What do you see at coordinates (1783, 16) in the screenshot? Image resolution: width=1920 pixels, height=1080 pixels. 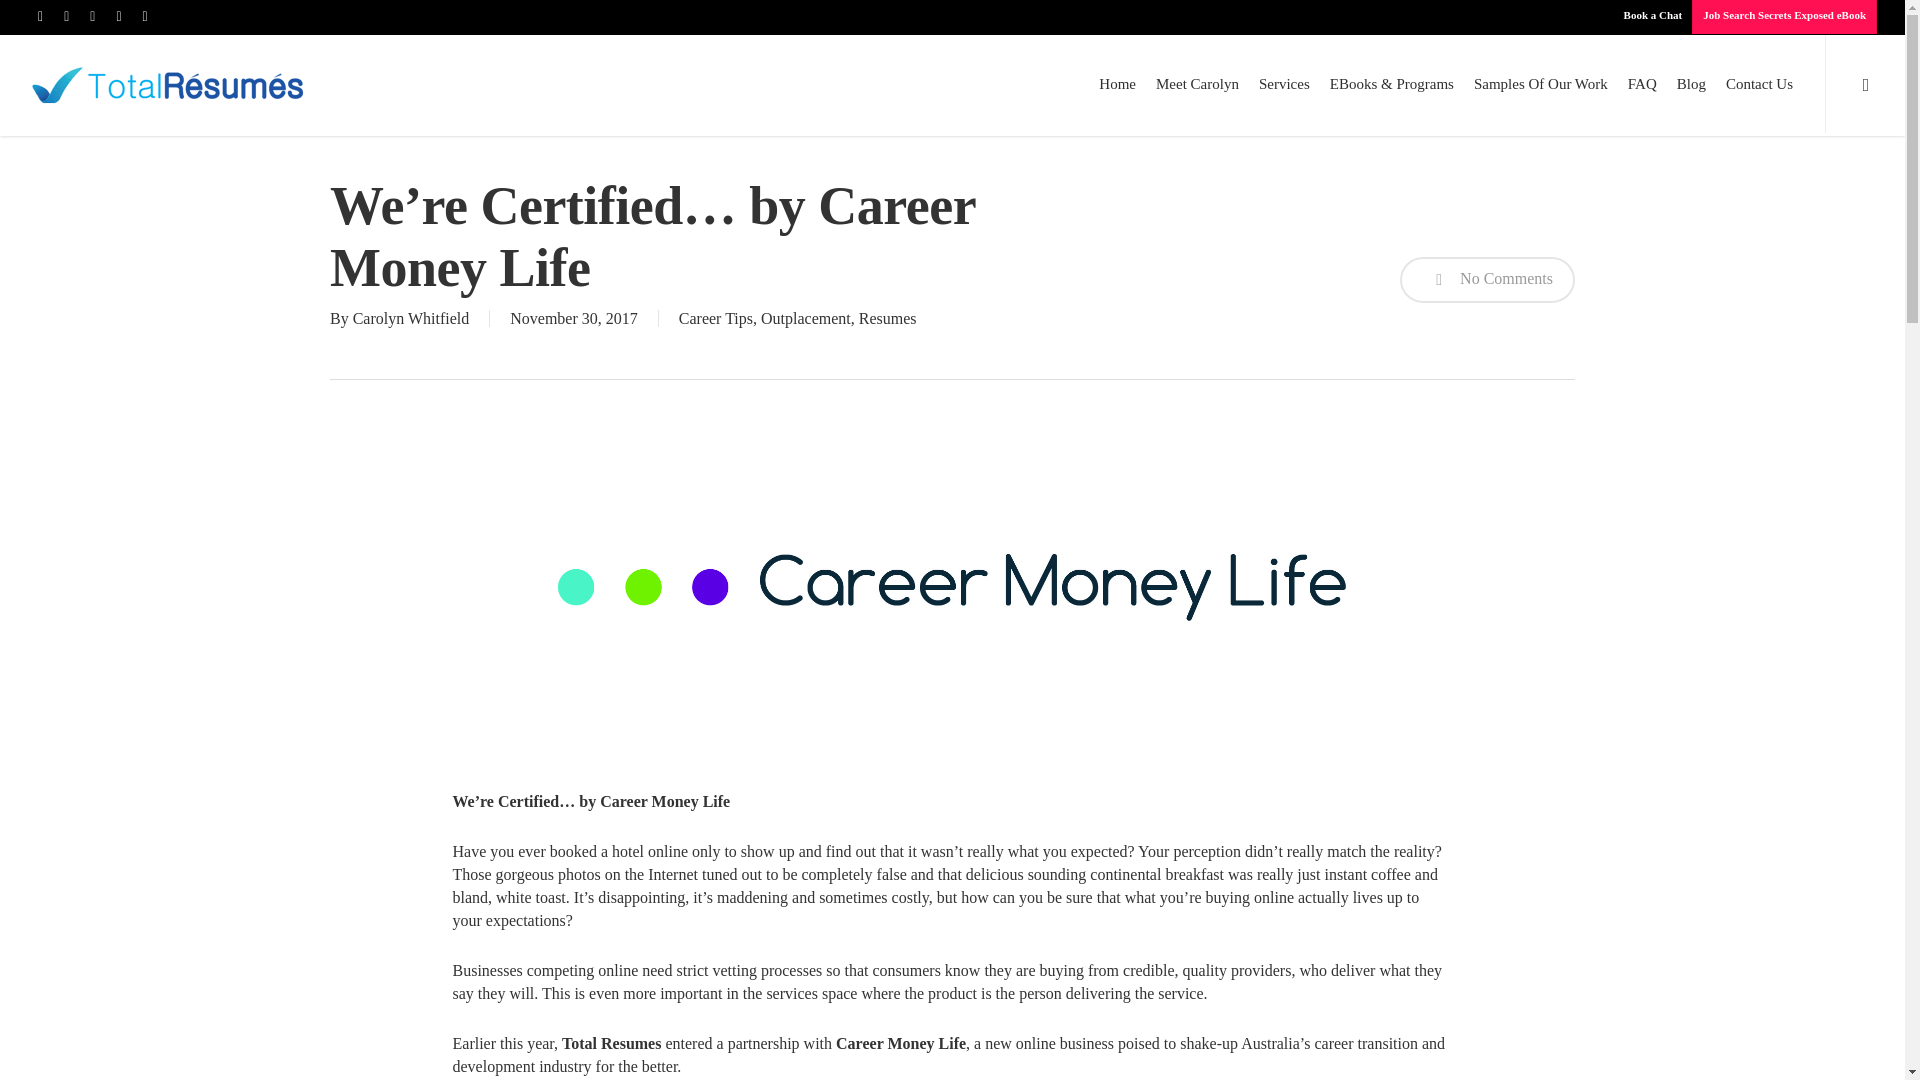 I see `Job Search Secrets Exposed eBook` at bounding box center [1783, 16].